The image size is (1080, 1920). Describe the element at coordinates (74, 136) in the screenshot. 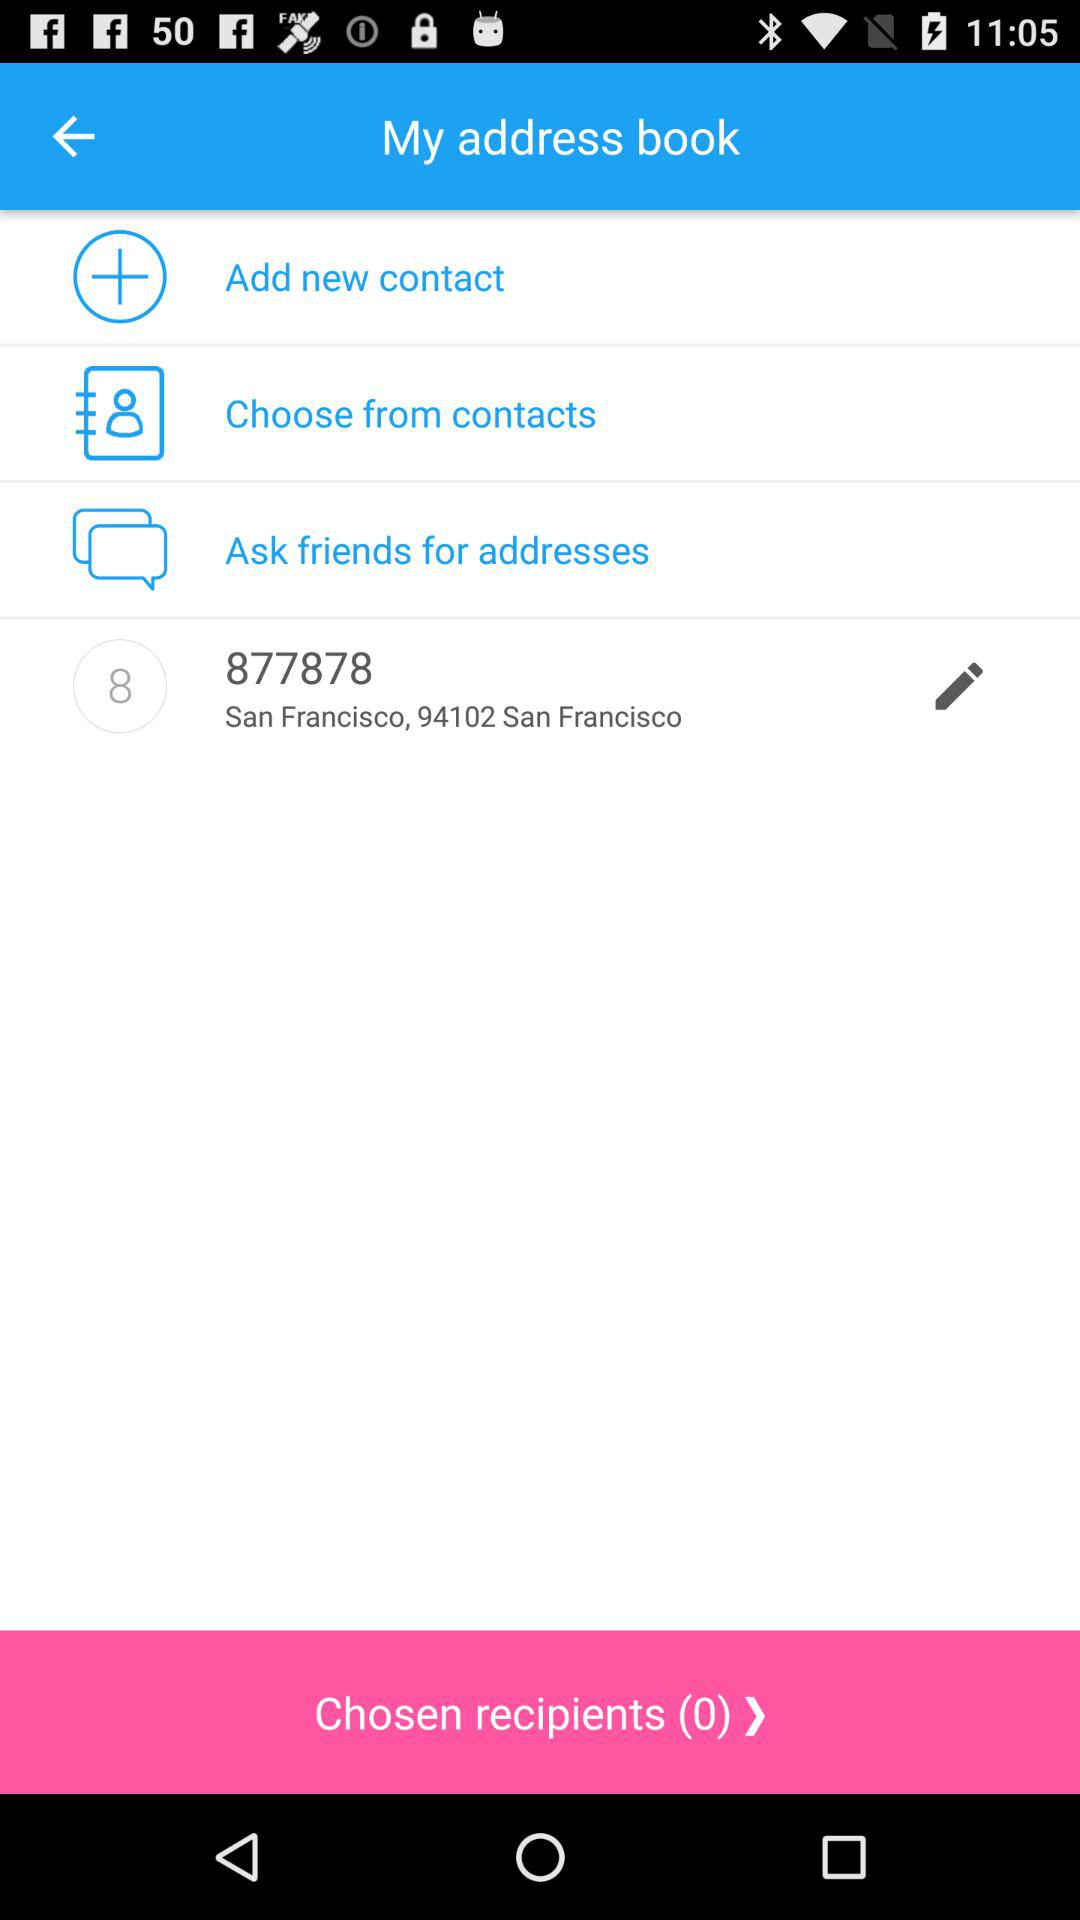

I see `go to previous` at that location.